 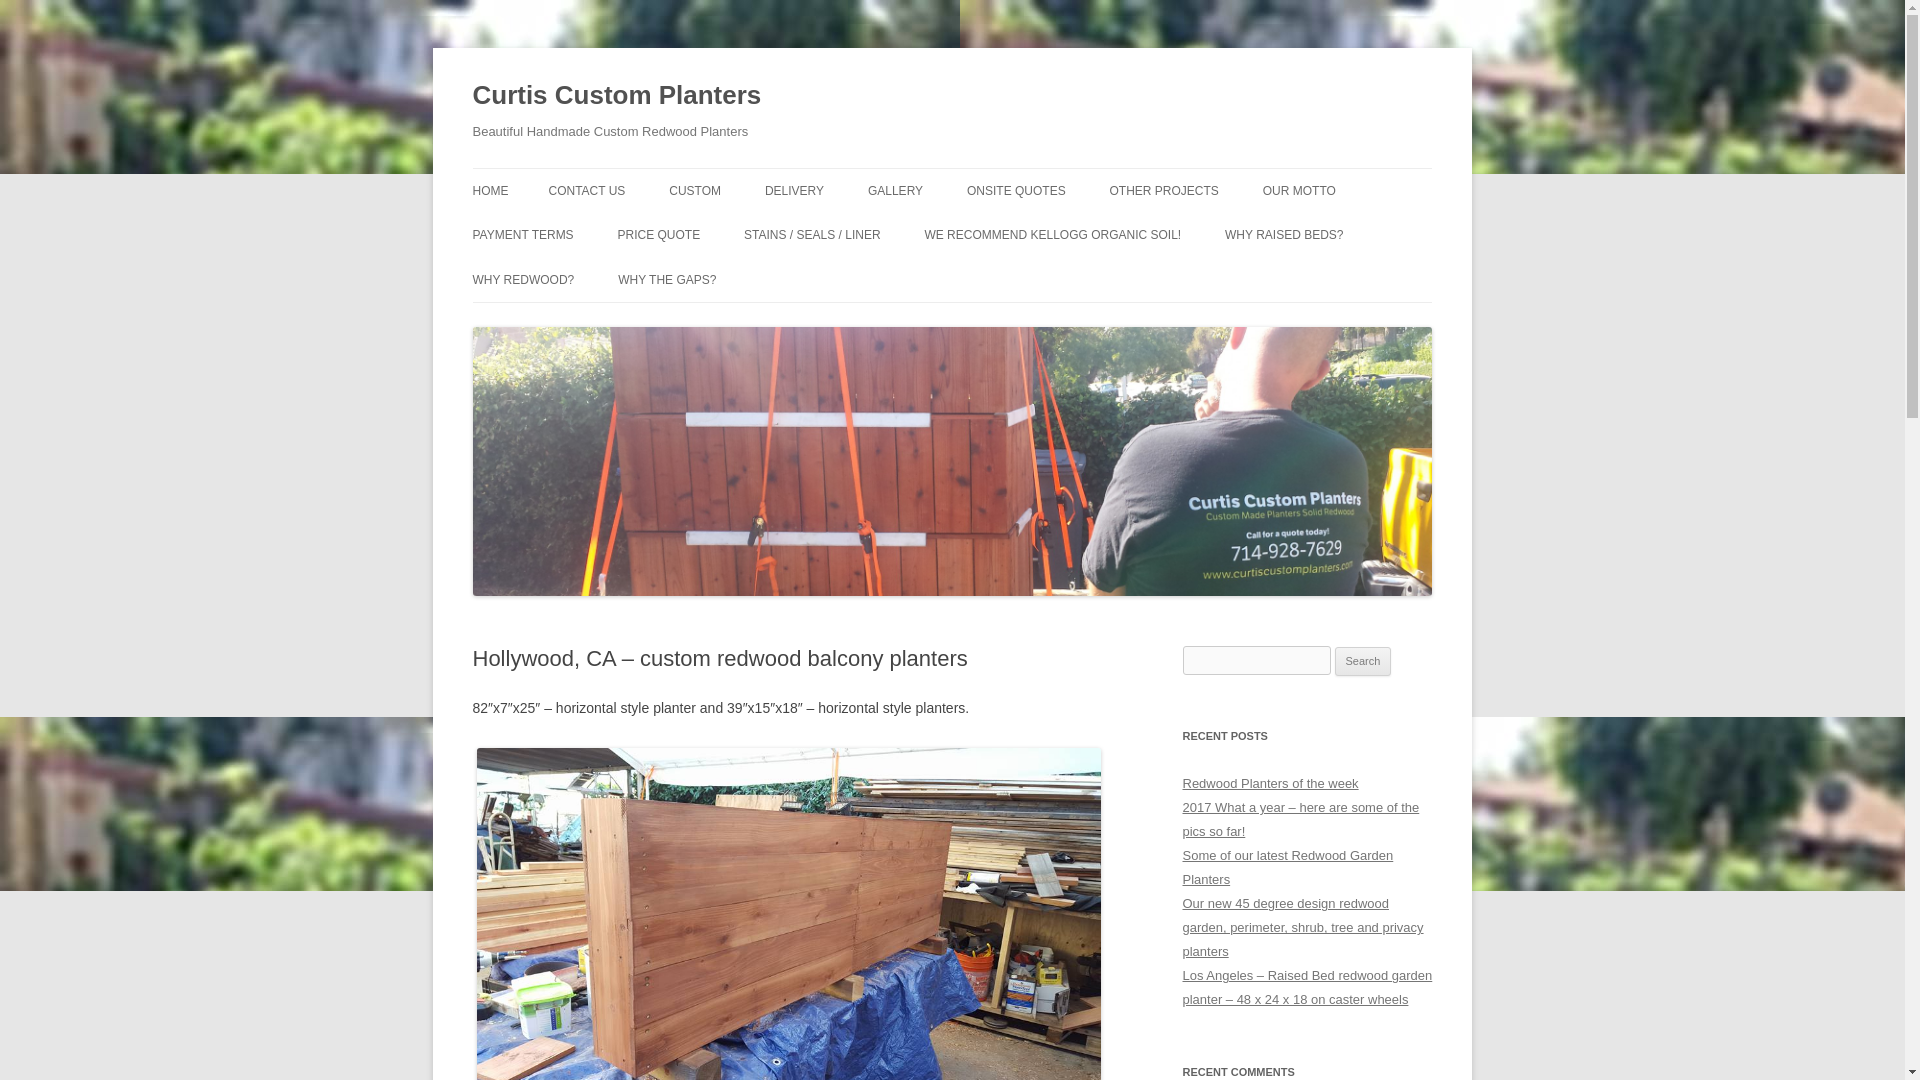 I want to click on PRICE QUOTE, so click(x=659, y=234).